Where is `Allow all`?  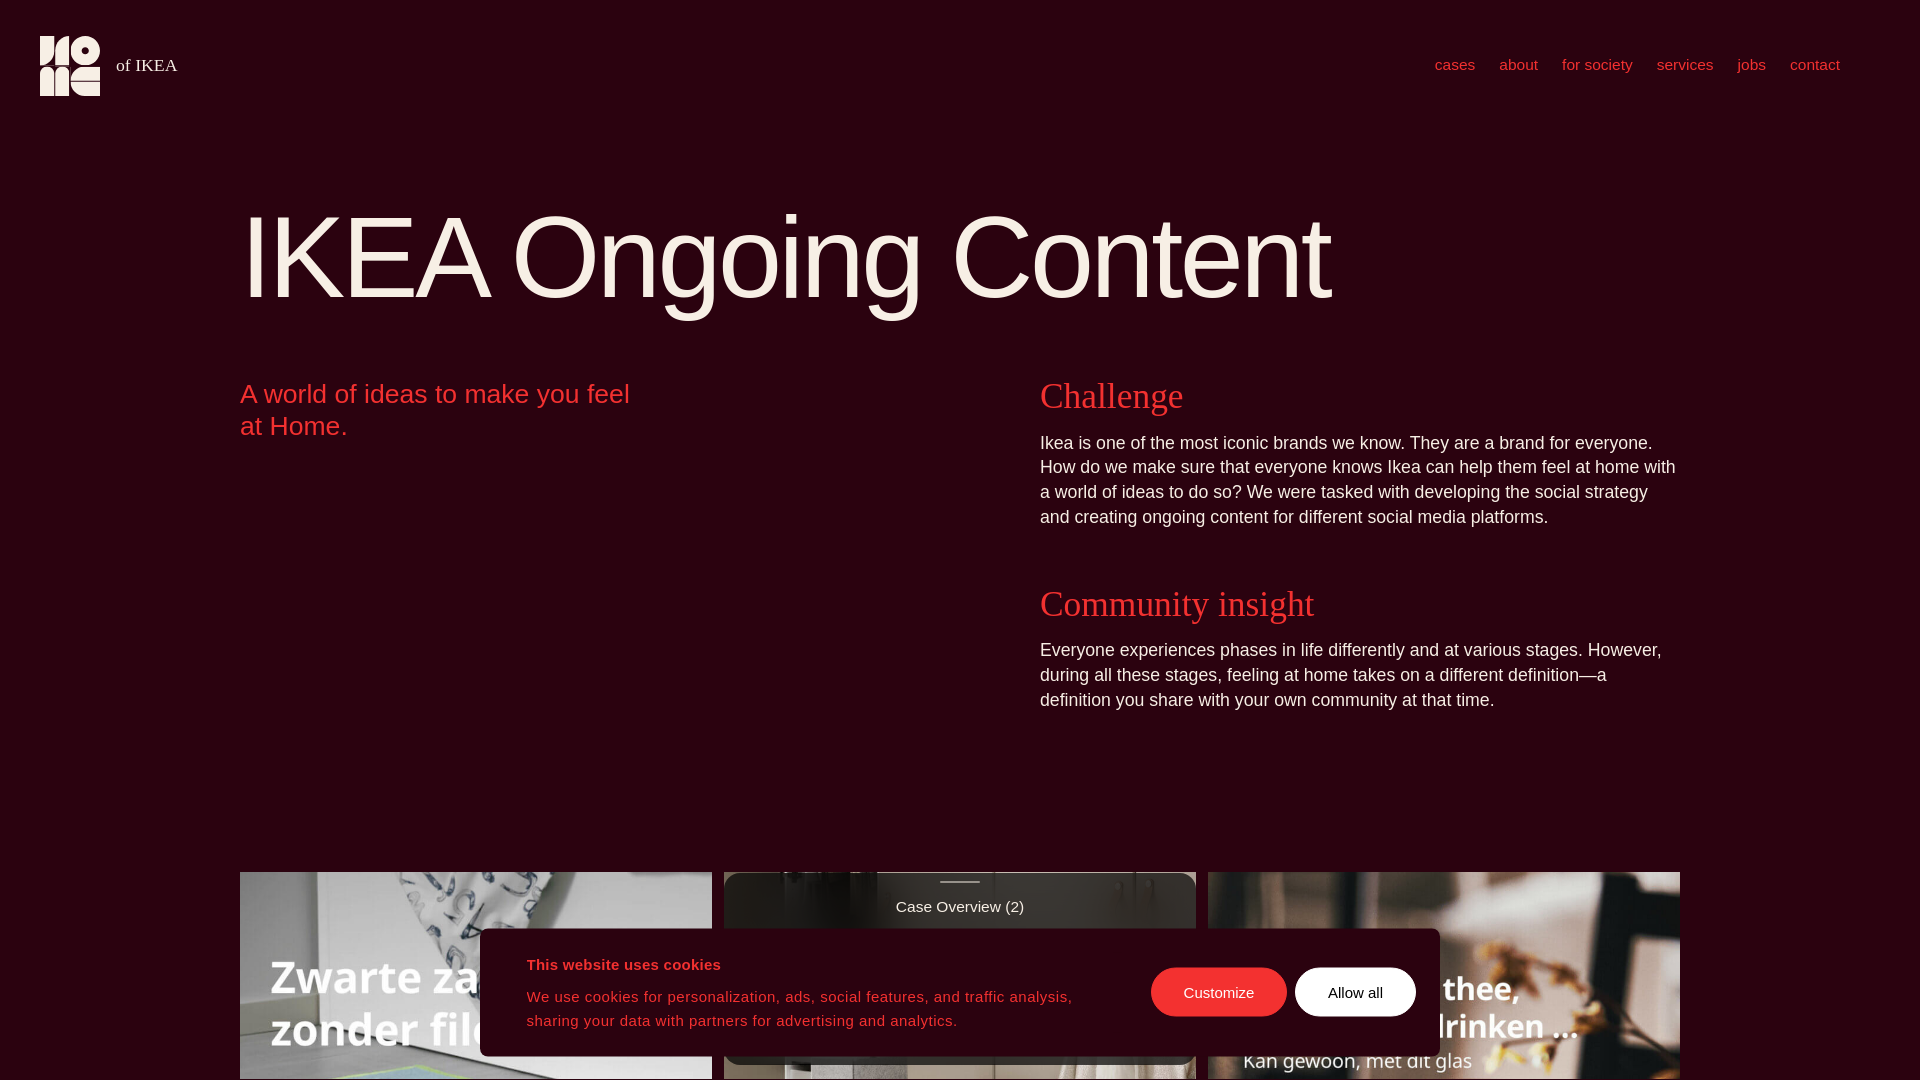
Allow all is located at coordinates (1219, 992).